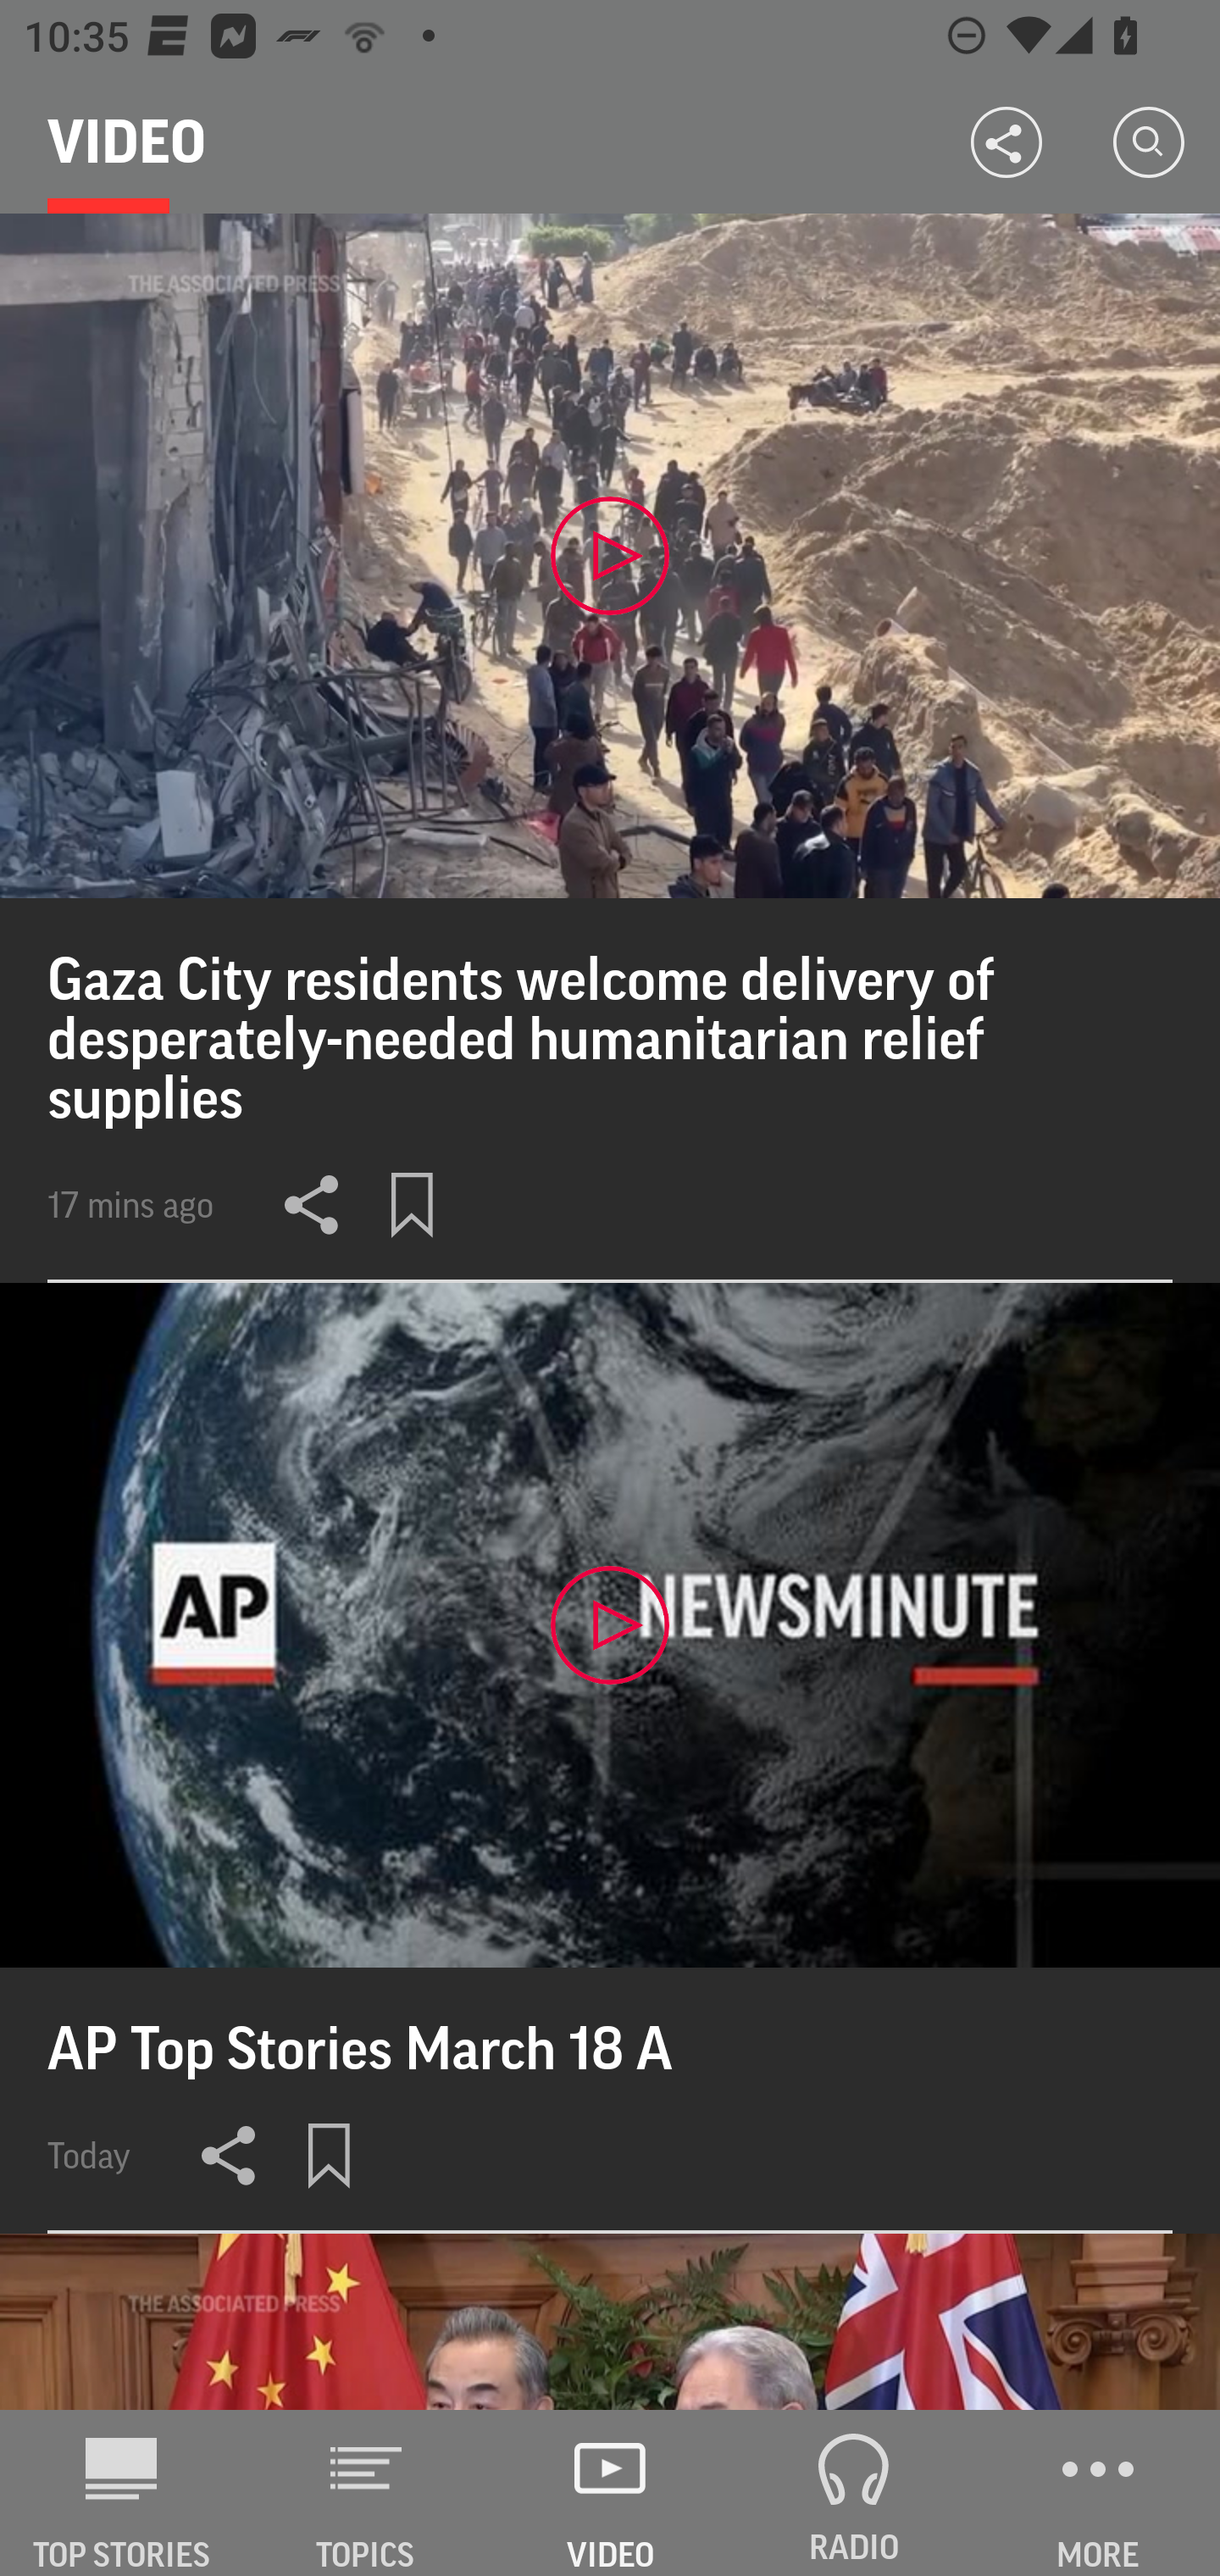 The height and width of the screenshot is (2576, 1220). I want to click on AP News TOP STORIES, so click(122, 2493).